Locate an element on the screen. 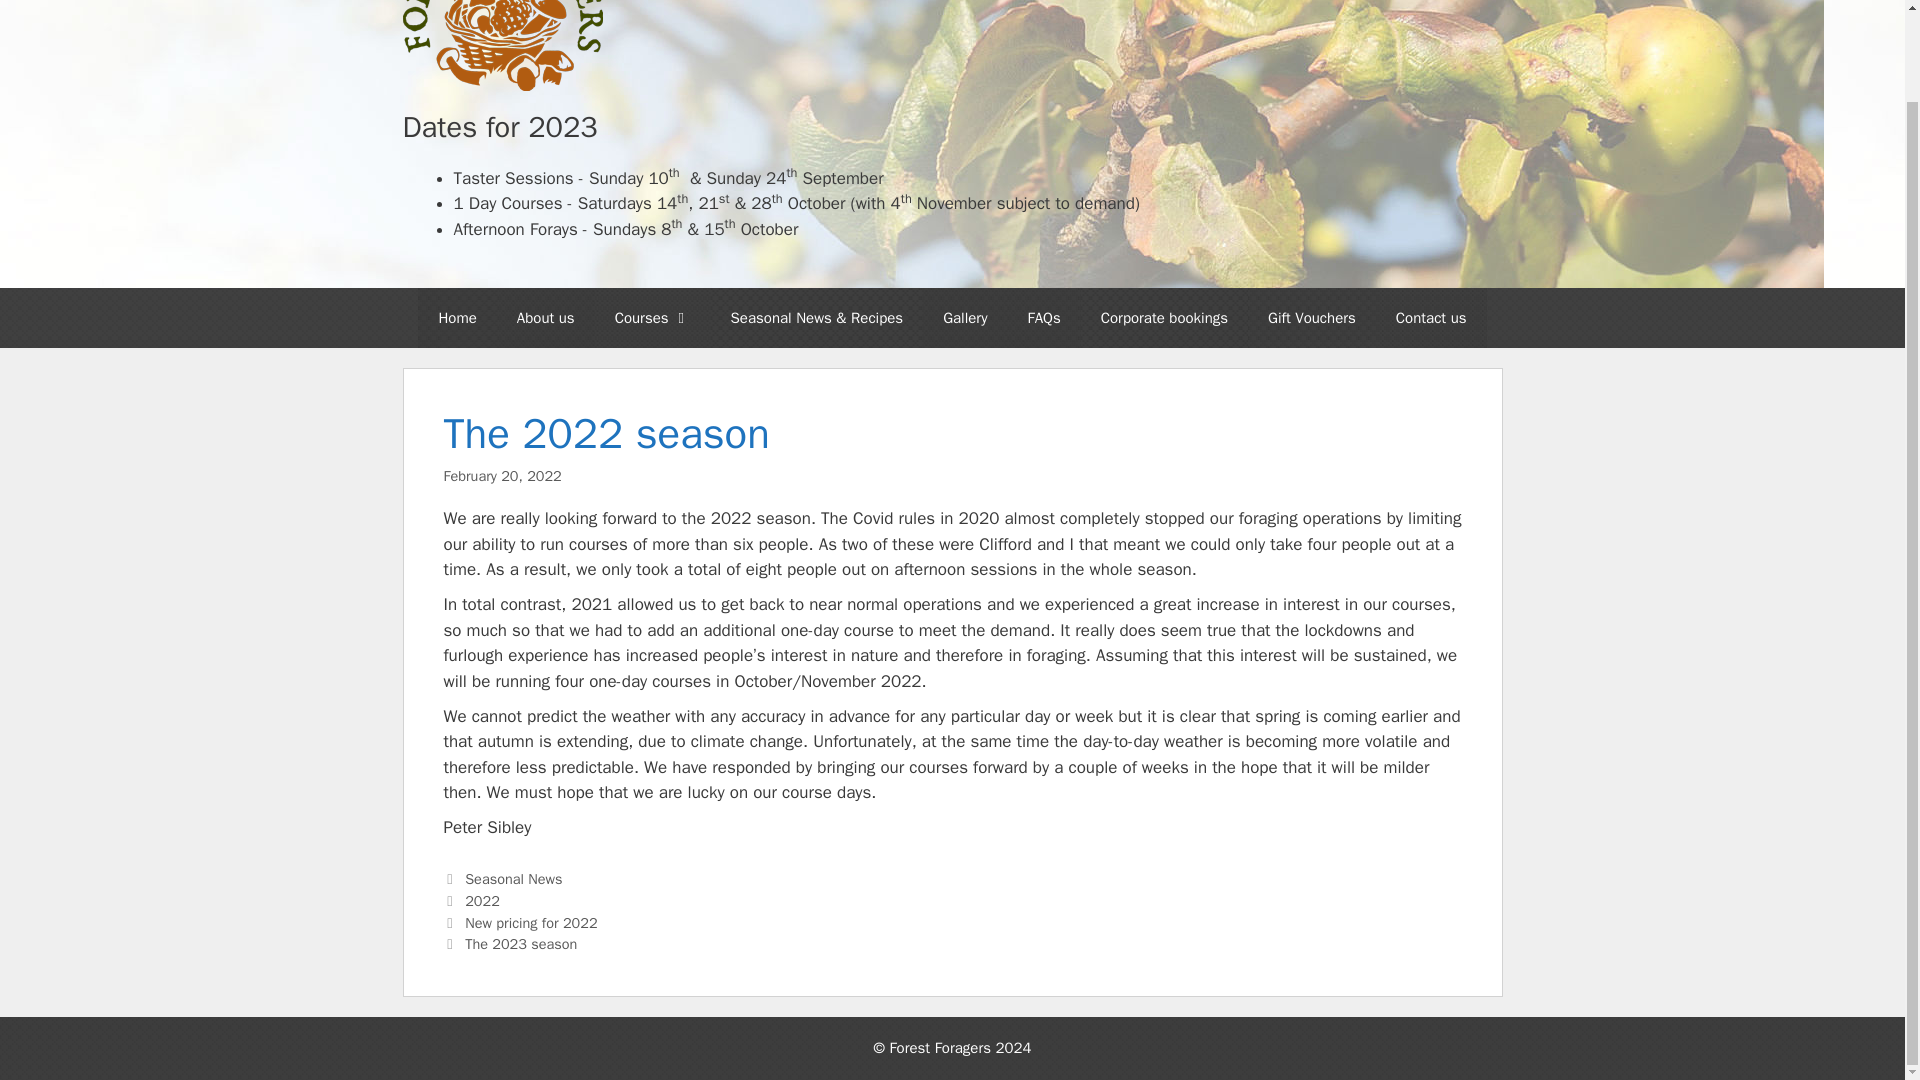 The image size is (1920, 1080). Home is located at coordinates (456, 318).